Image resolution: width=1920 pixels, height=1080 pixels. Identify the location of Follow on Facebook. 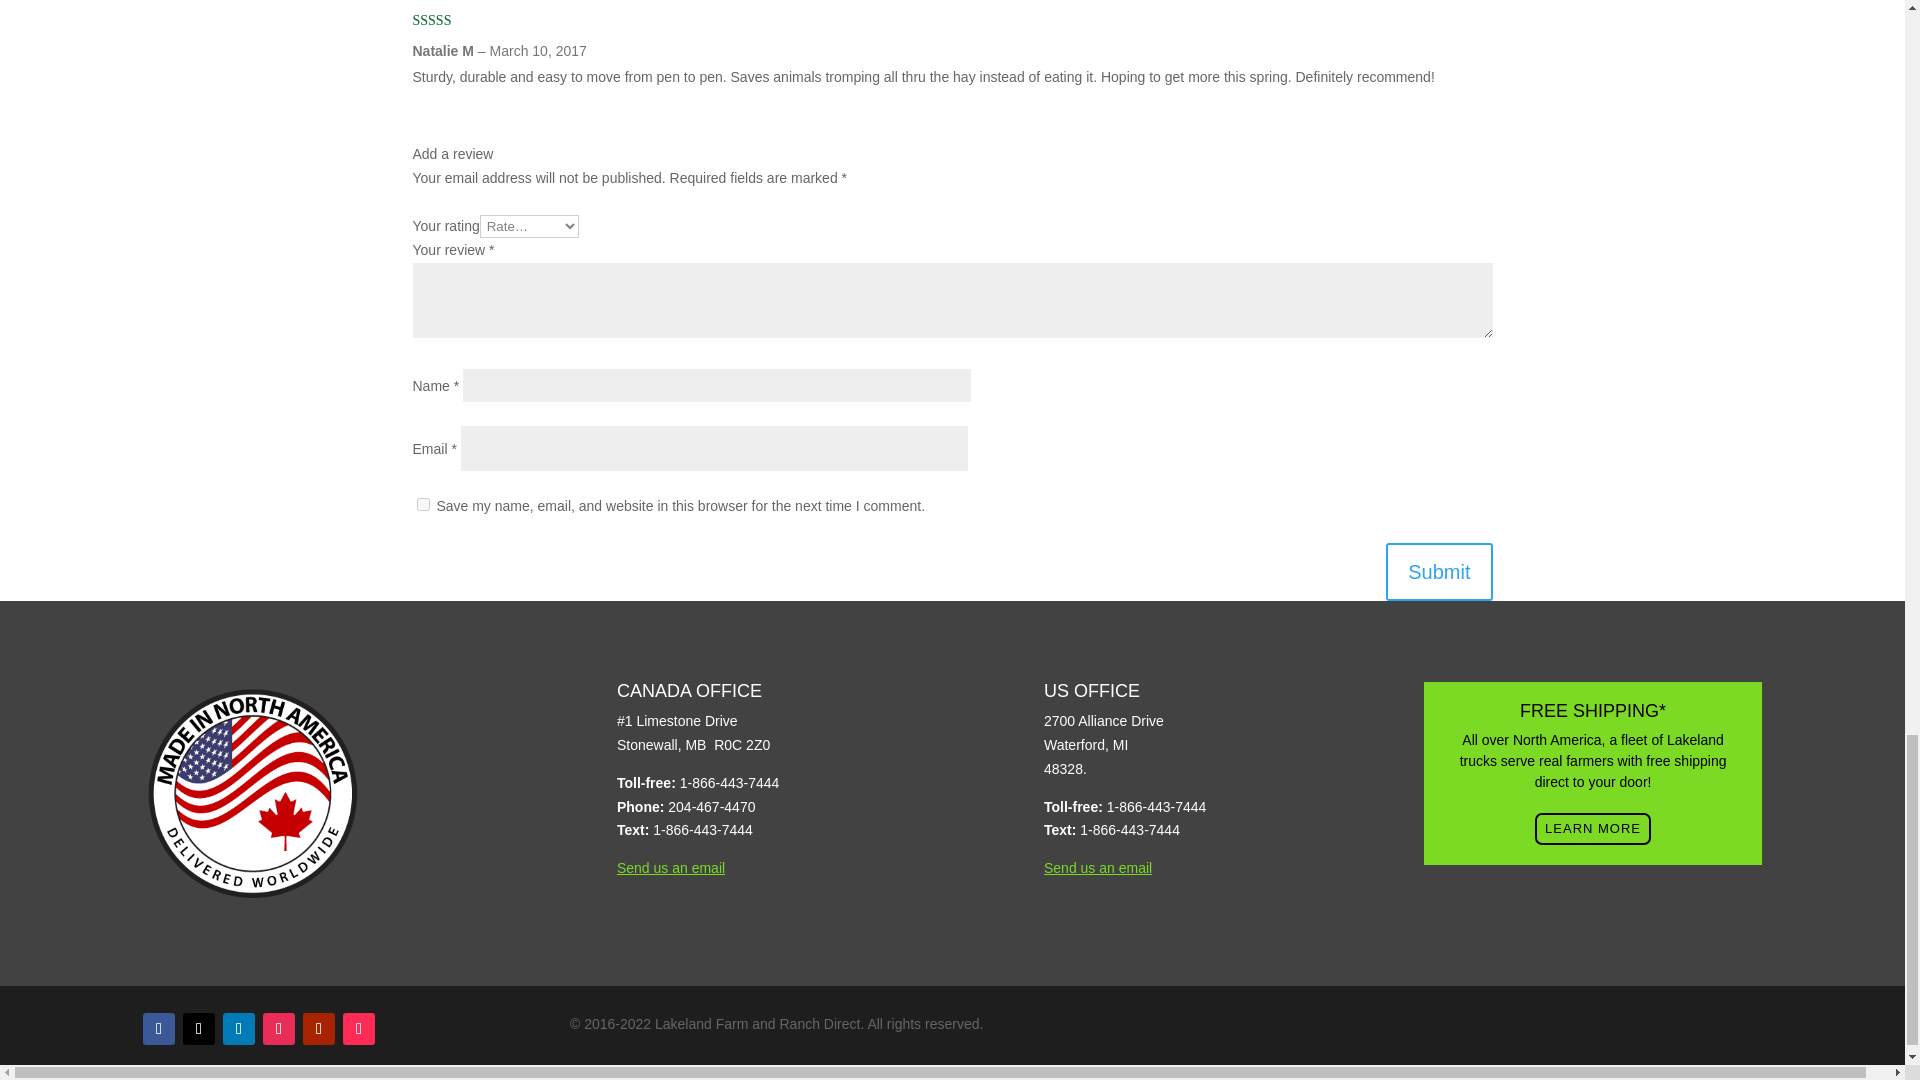
(158, 1029).